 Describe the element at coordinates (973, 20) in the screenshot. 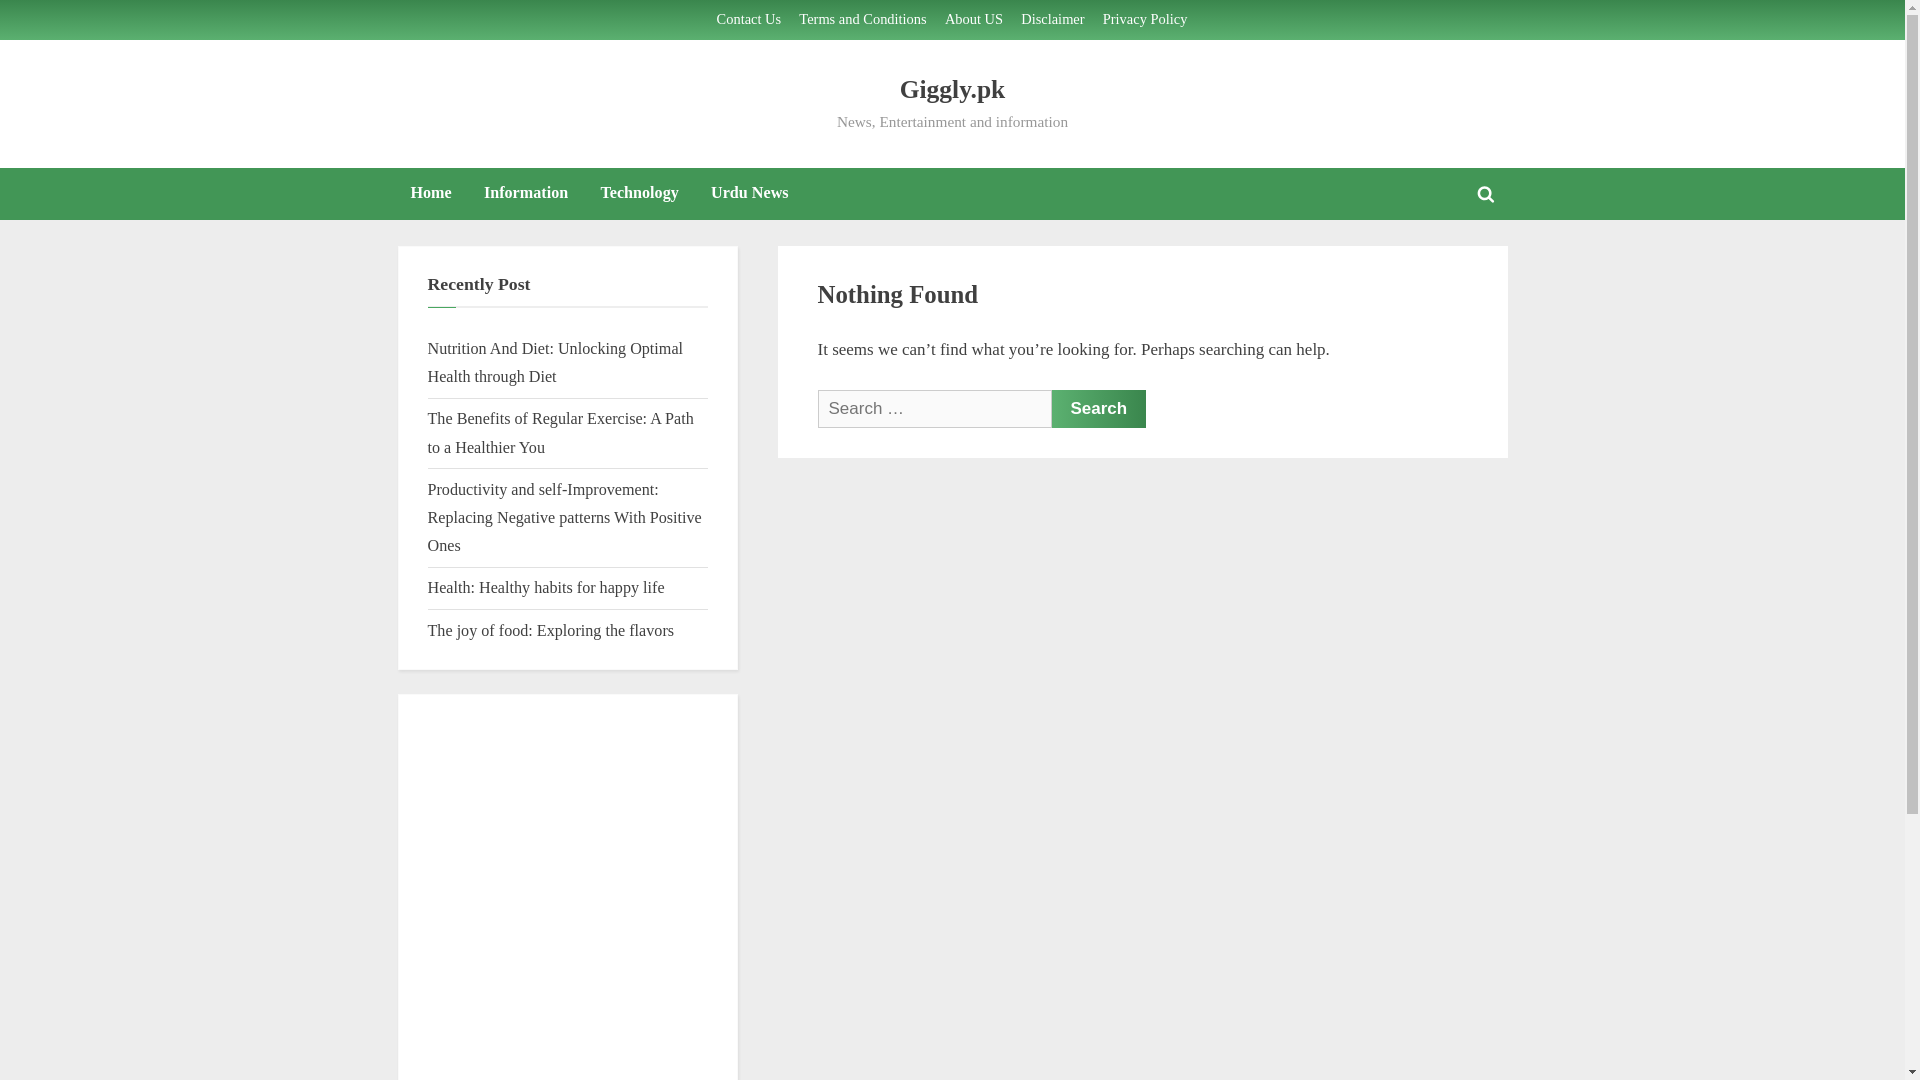

I see `About US` at that location.